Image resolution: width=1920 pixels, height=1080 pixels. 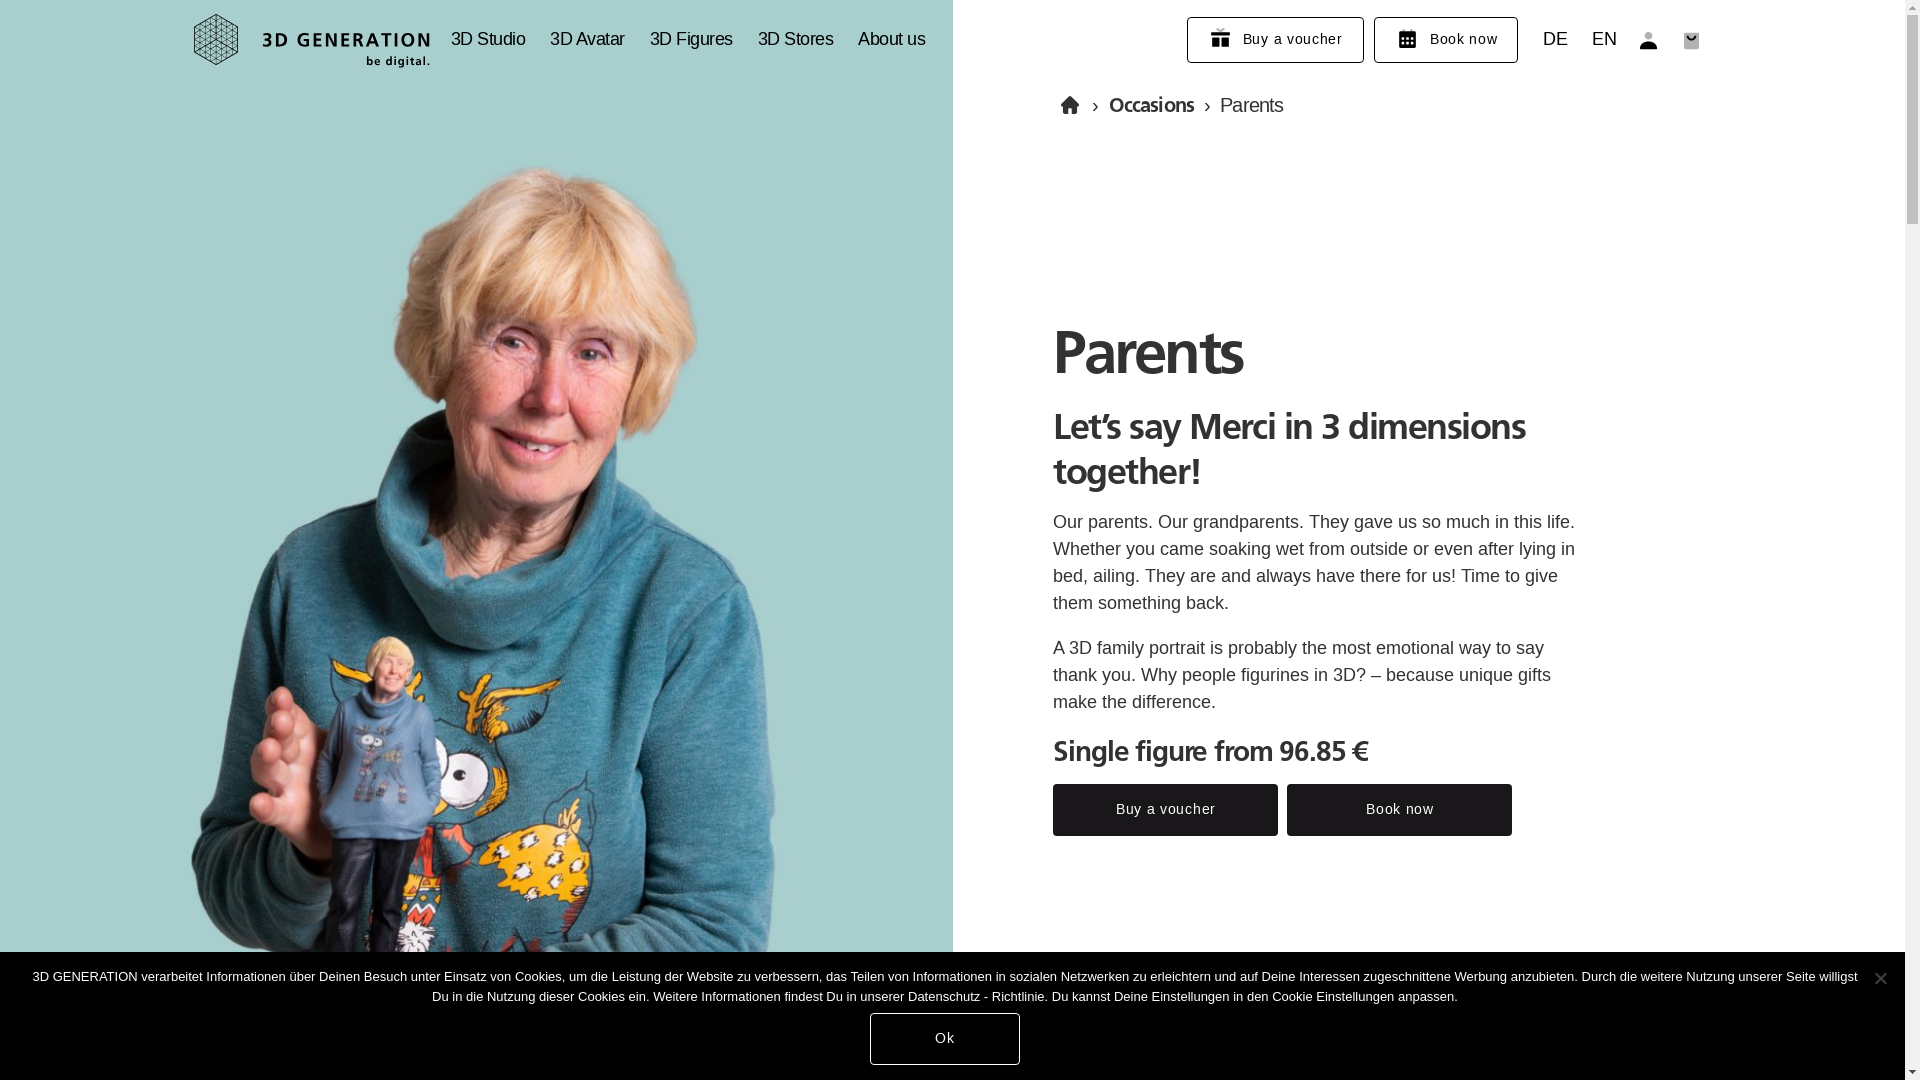 What do you see at coordinates (588, 40) in the screenshot?
I see `3D Avatar` at bounding box center [588, 40].